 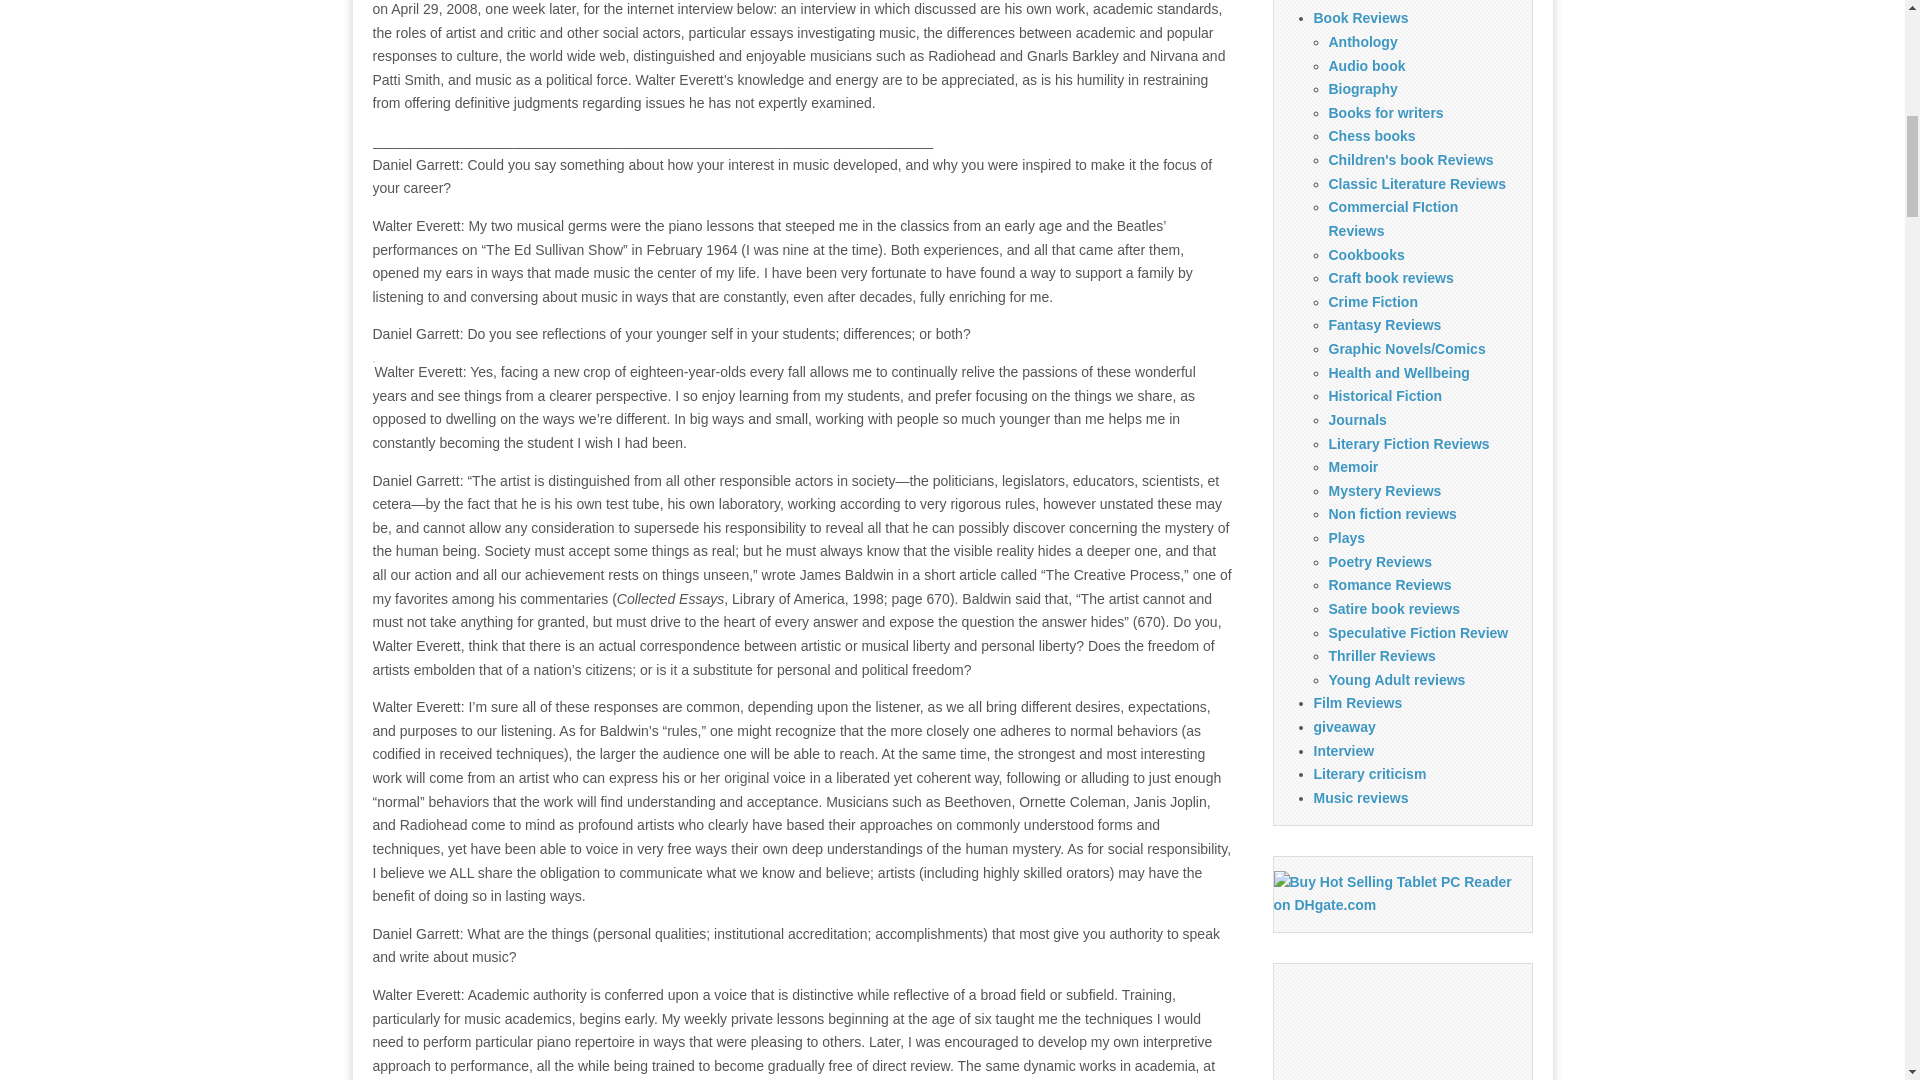 What do you see at coordinates (1392, 218) in the screenshot?
I see `Commercial FIction Reviews` at bounding box center [1392, 218].